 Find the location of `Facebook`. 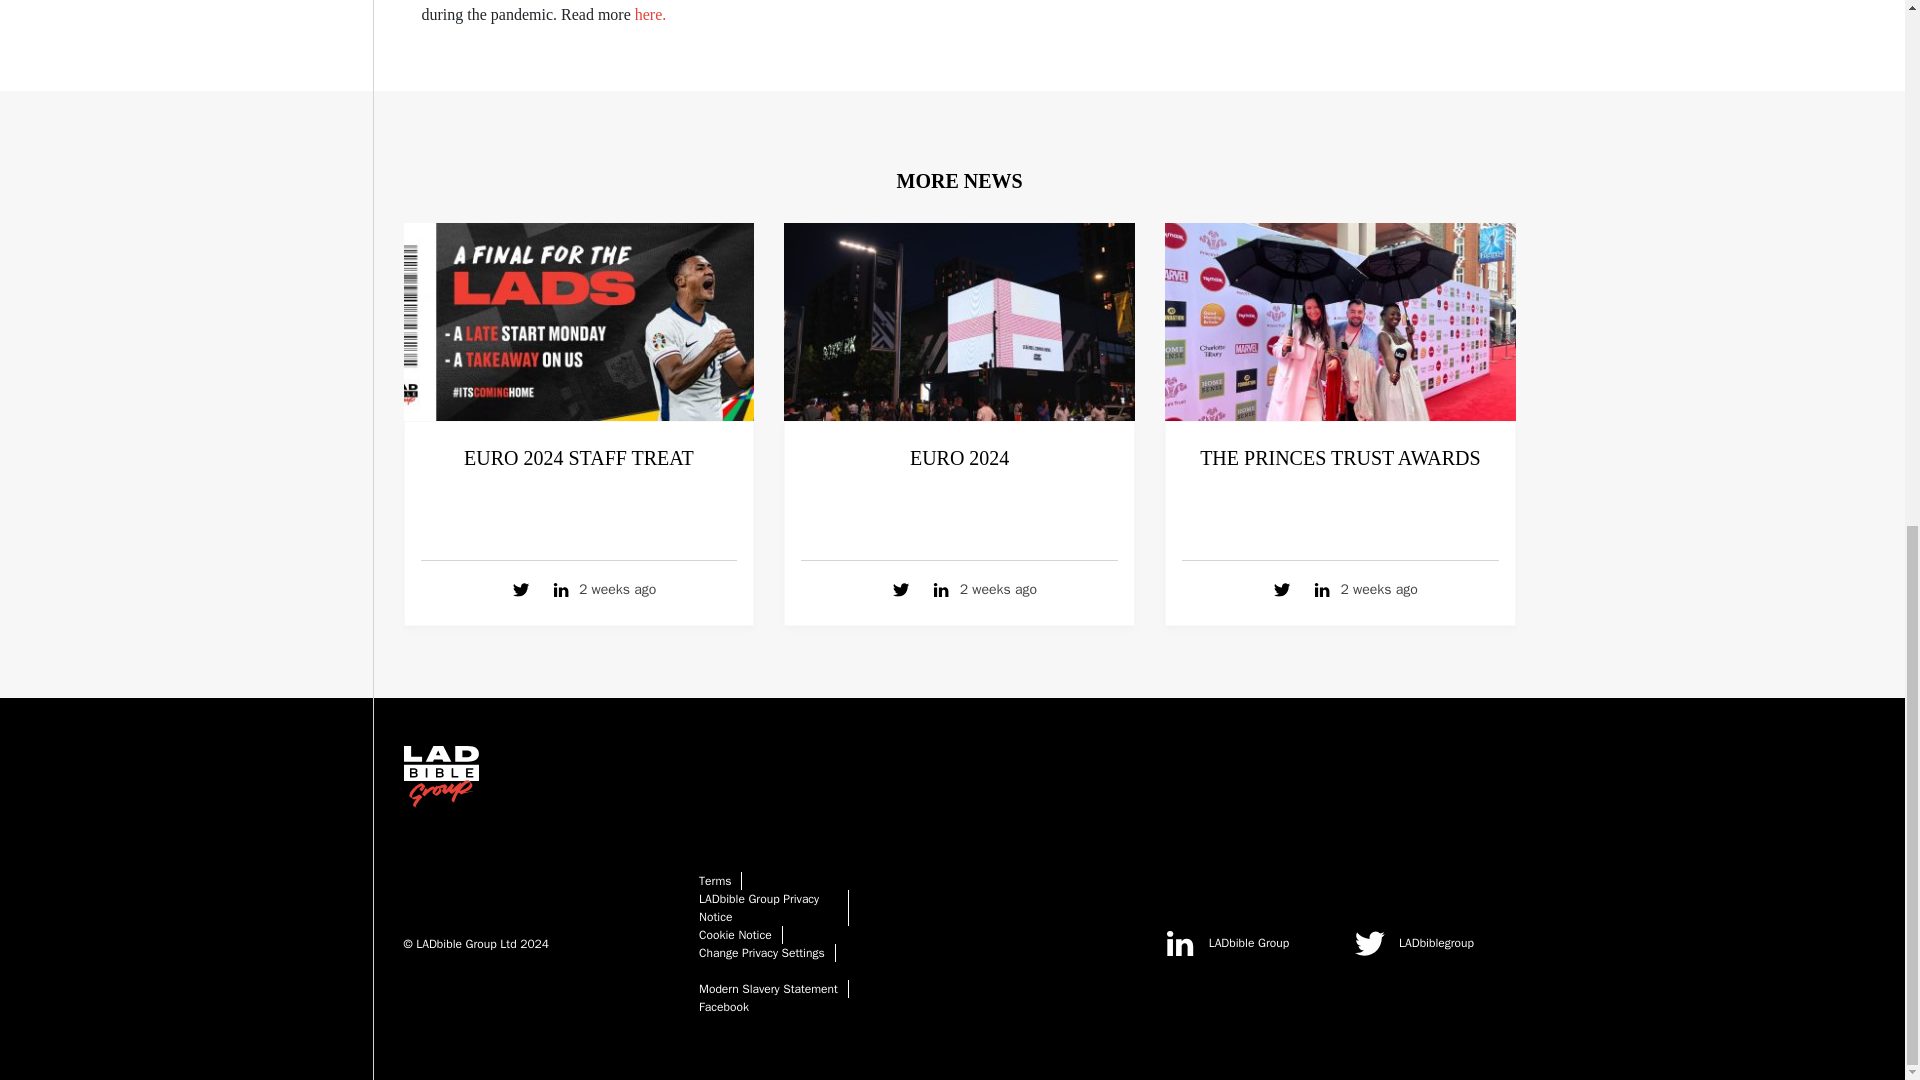

Facebook is located at coordinates (723, 1007).